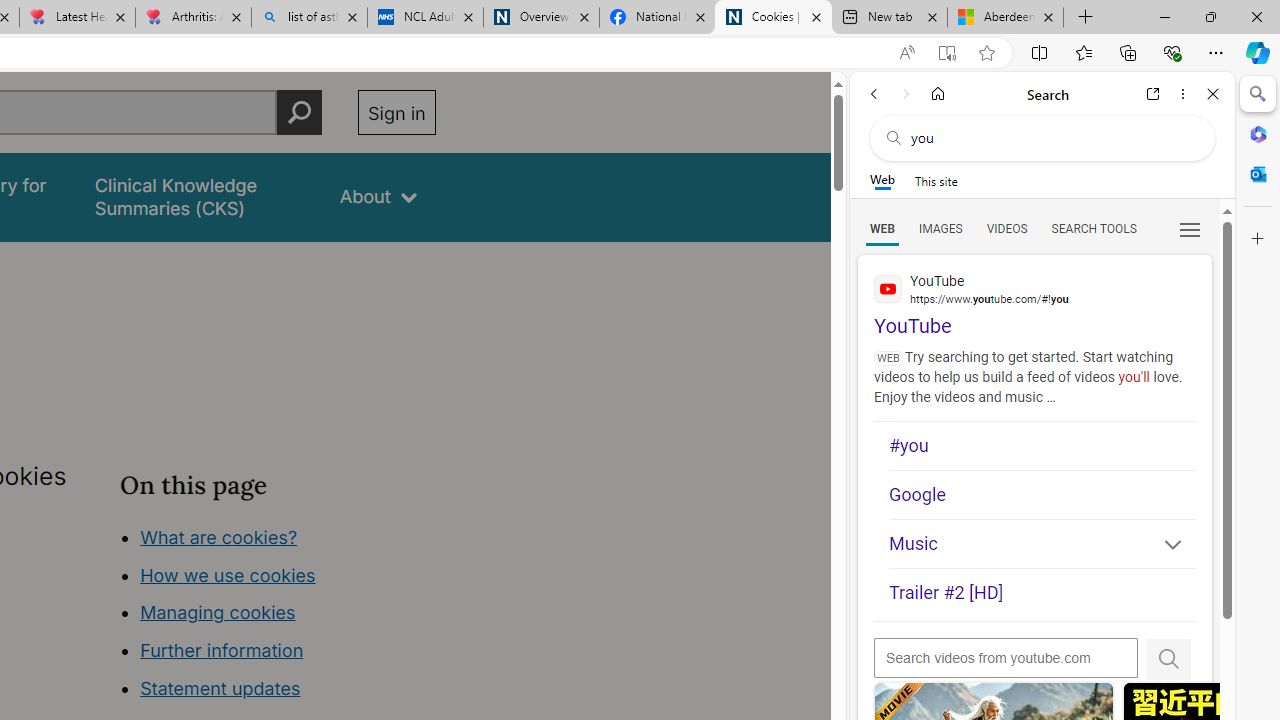 The height and width of the screenshot is (720, 1280). Describe the element at coordinates (1190, 230) in the screenshot. I see `Class: b_serphb` at that location.